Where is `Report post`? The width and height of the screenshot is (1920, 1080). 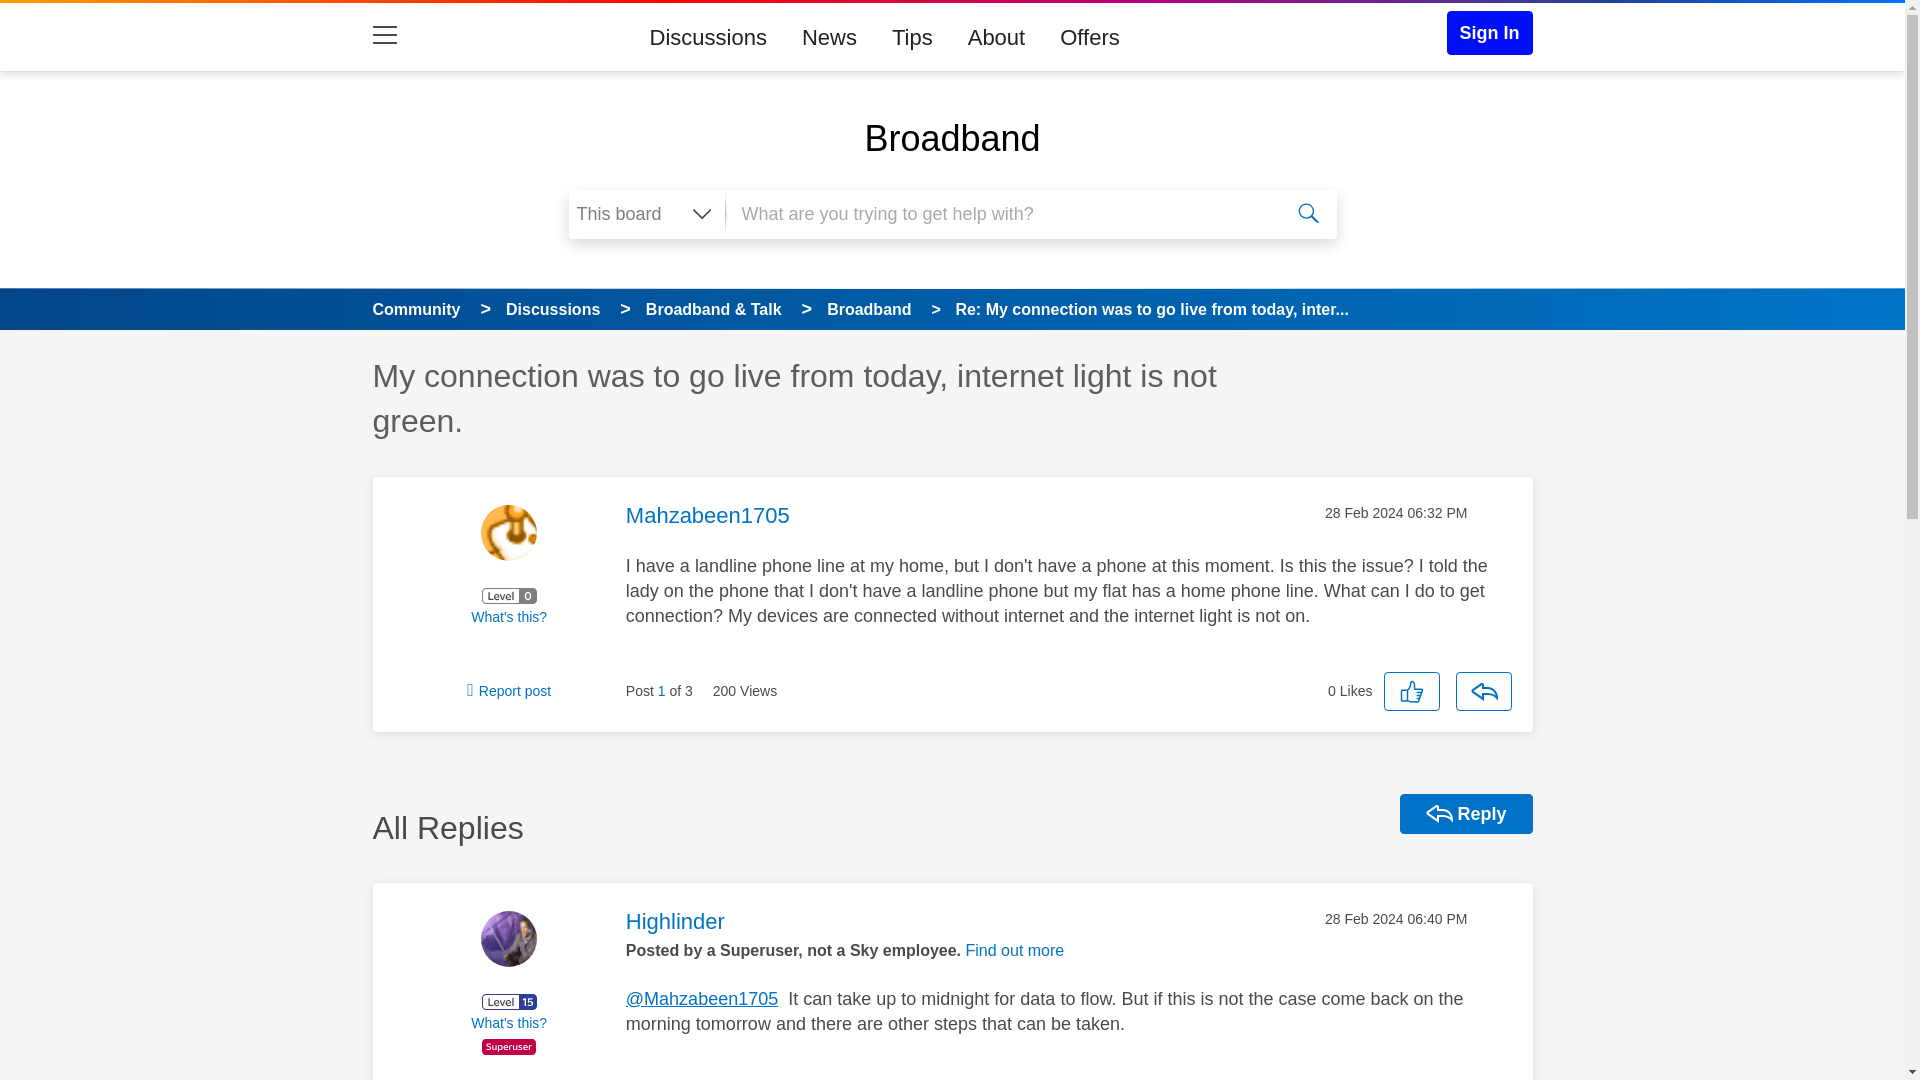
Report post is located at coordinates (508, 690).